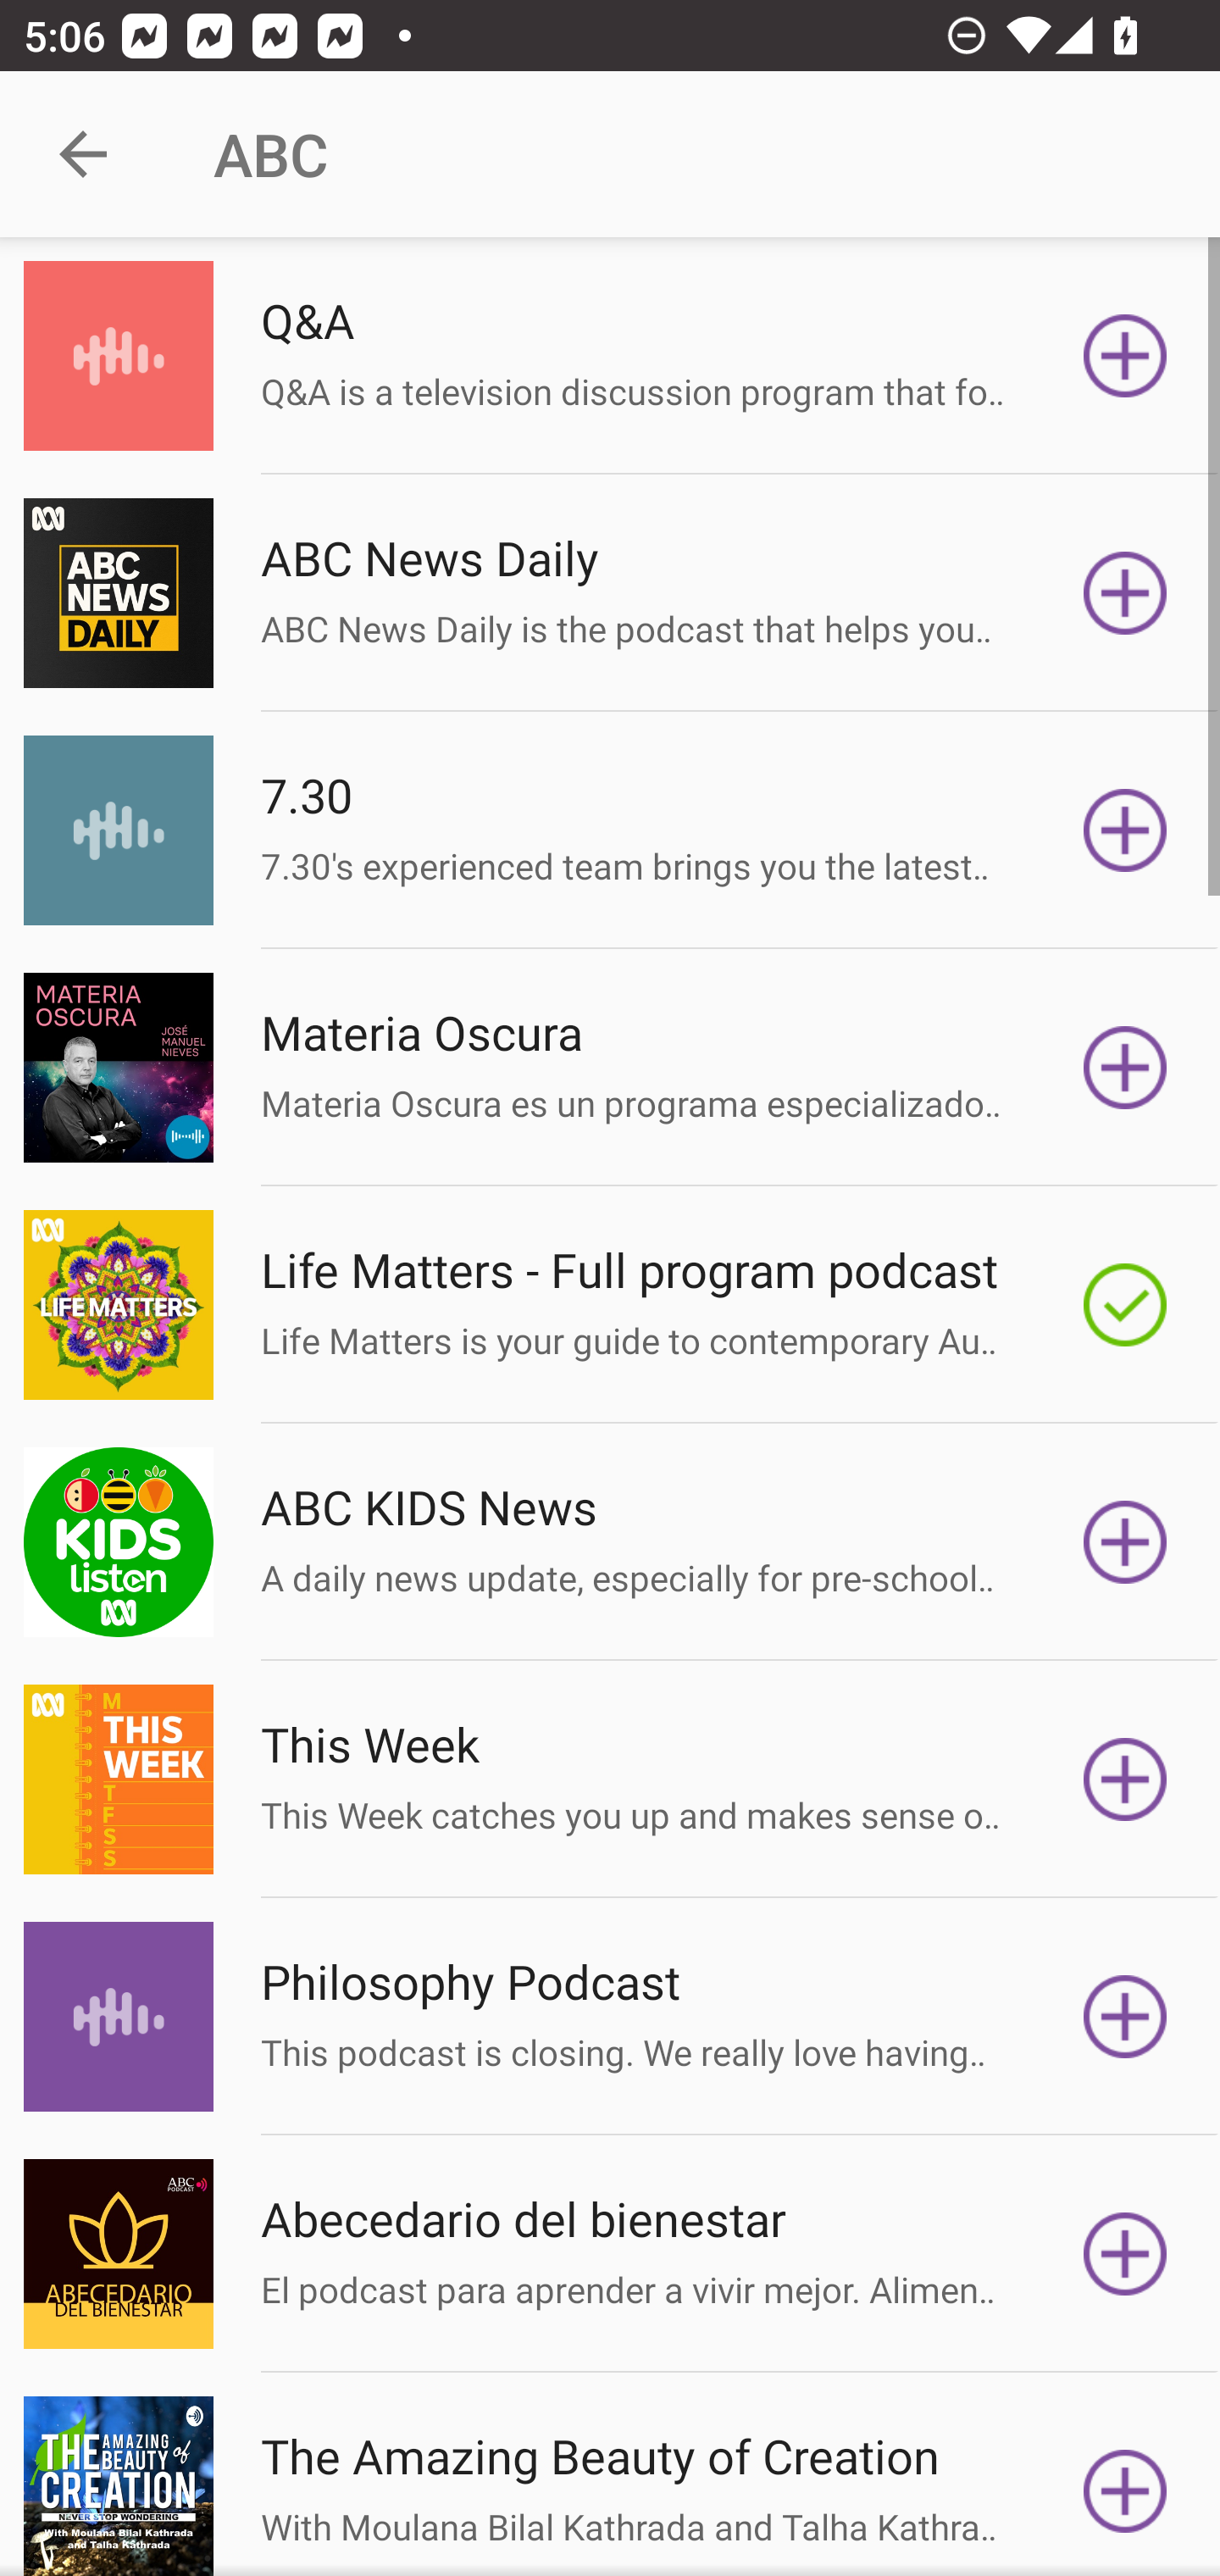 The image size is (1220, 2576). What do you see at coordinates (1125, 356) in the screenshot?
I see `Subscribe` at bounding box center [1125, 356].